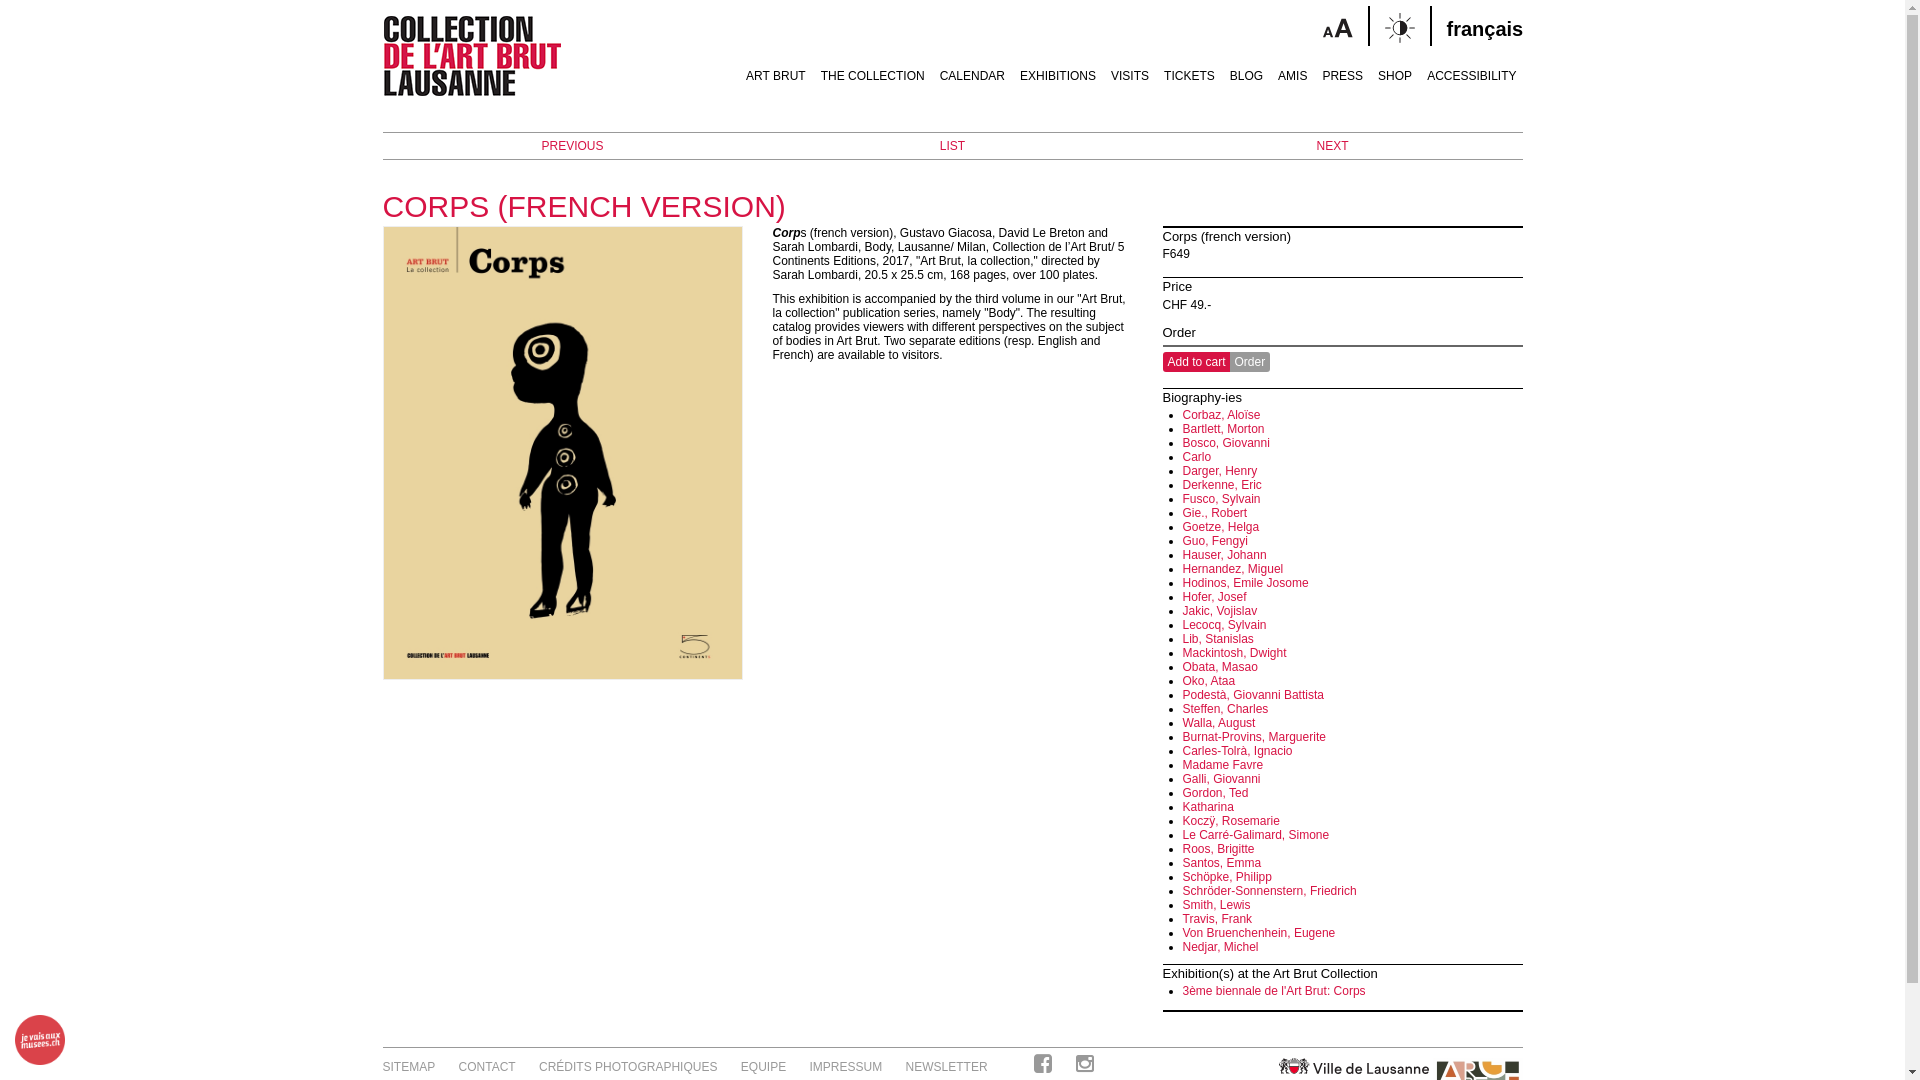 The width and height of the screenshot is (1920, 1080). What do you see at coordinates (952, 146) in the screenshot?
I see `LIST` at bounding box center [952, 146].